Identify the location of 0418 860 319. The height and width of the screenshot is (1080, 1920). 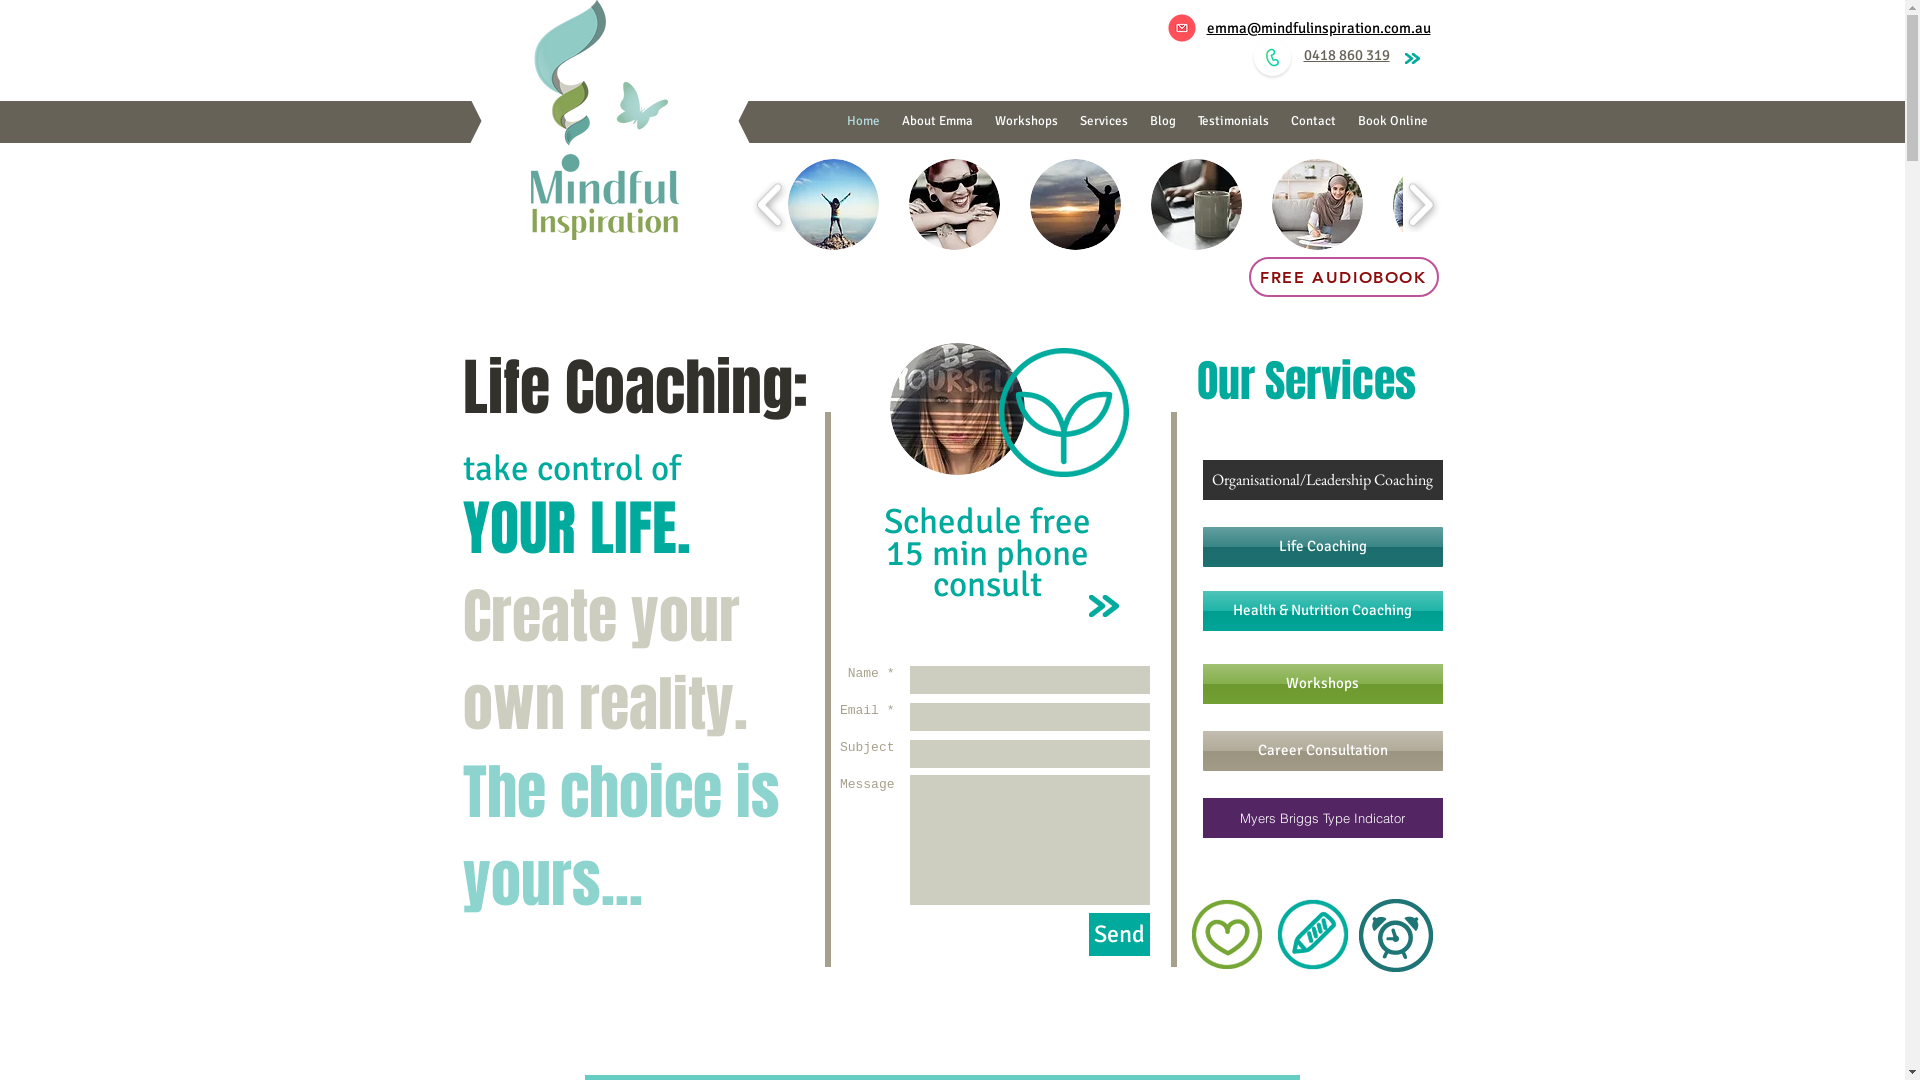
(1347, 55).